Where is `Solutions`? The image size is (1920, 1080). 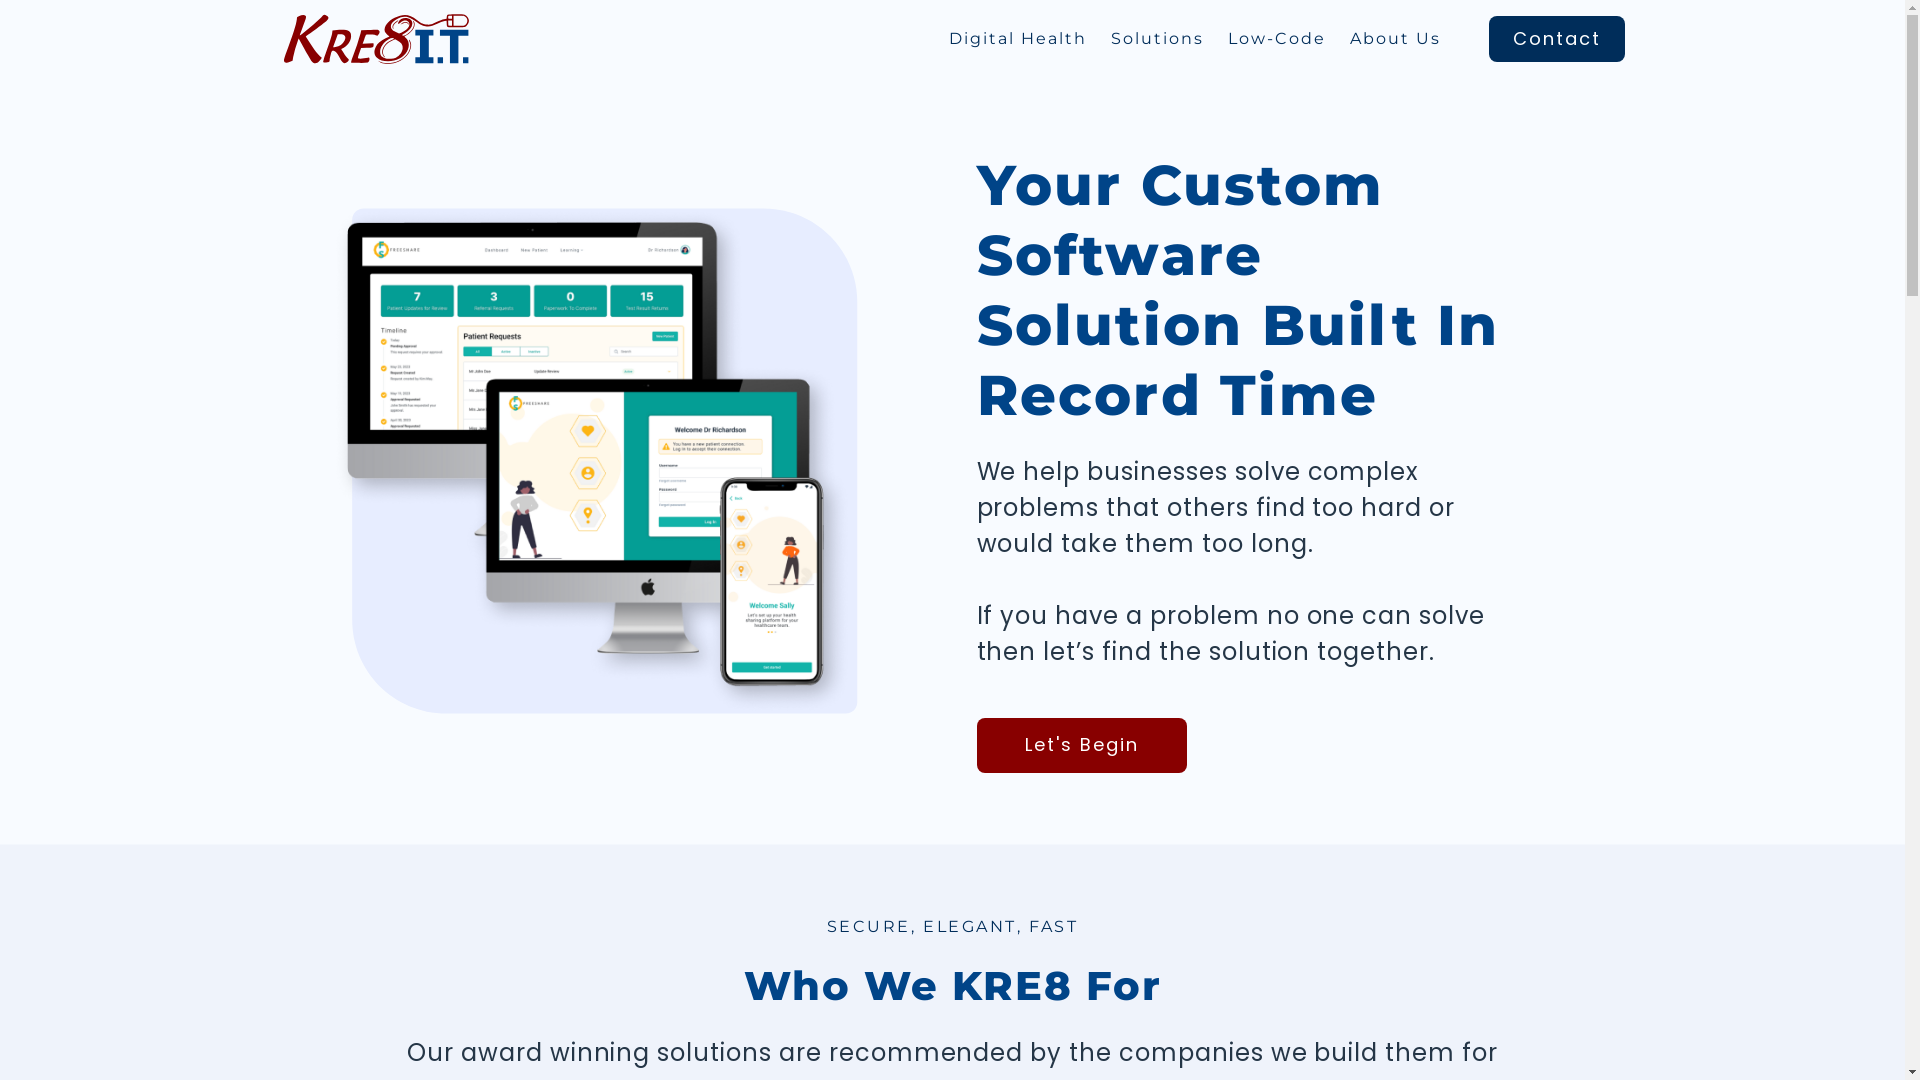
Solutions is located at coordinates (1209, 39).